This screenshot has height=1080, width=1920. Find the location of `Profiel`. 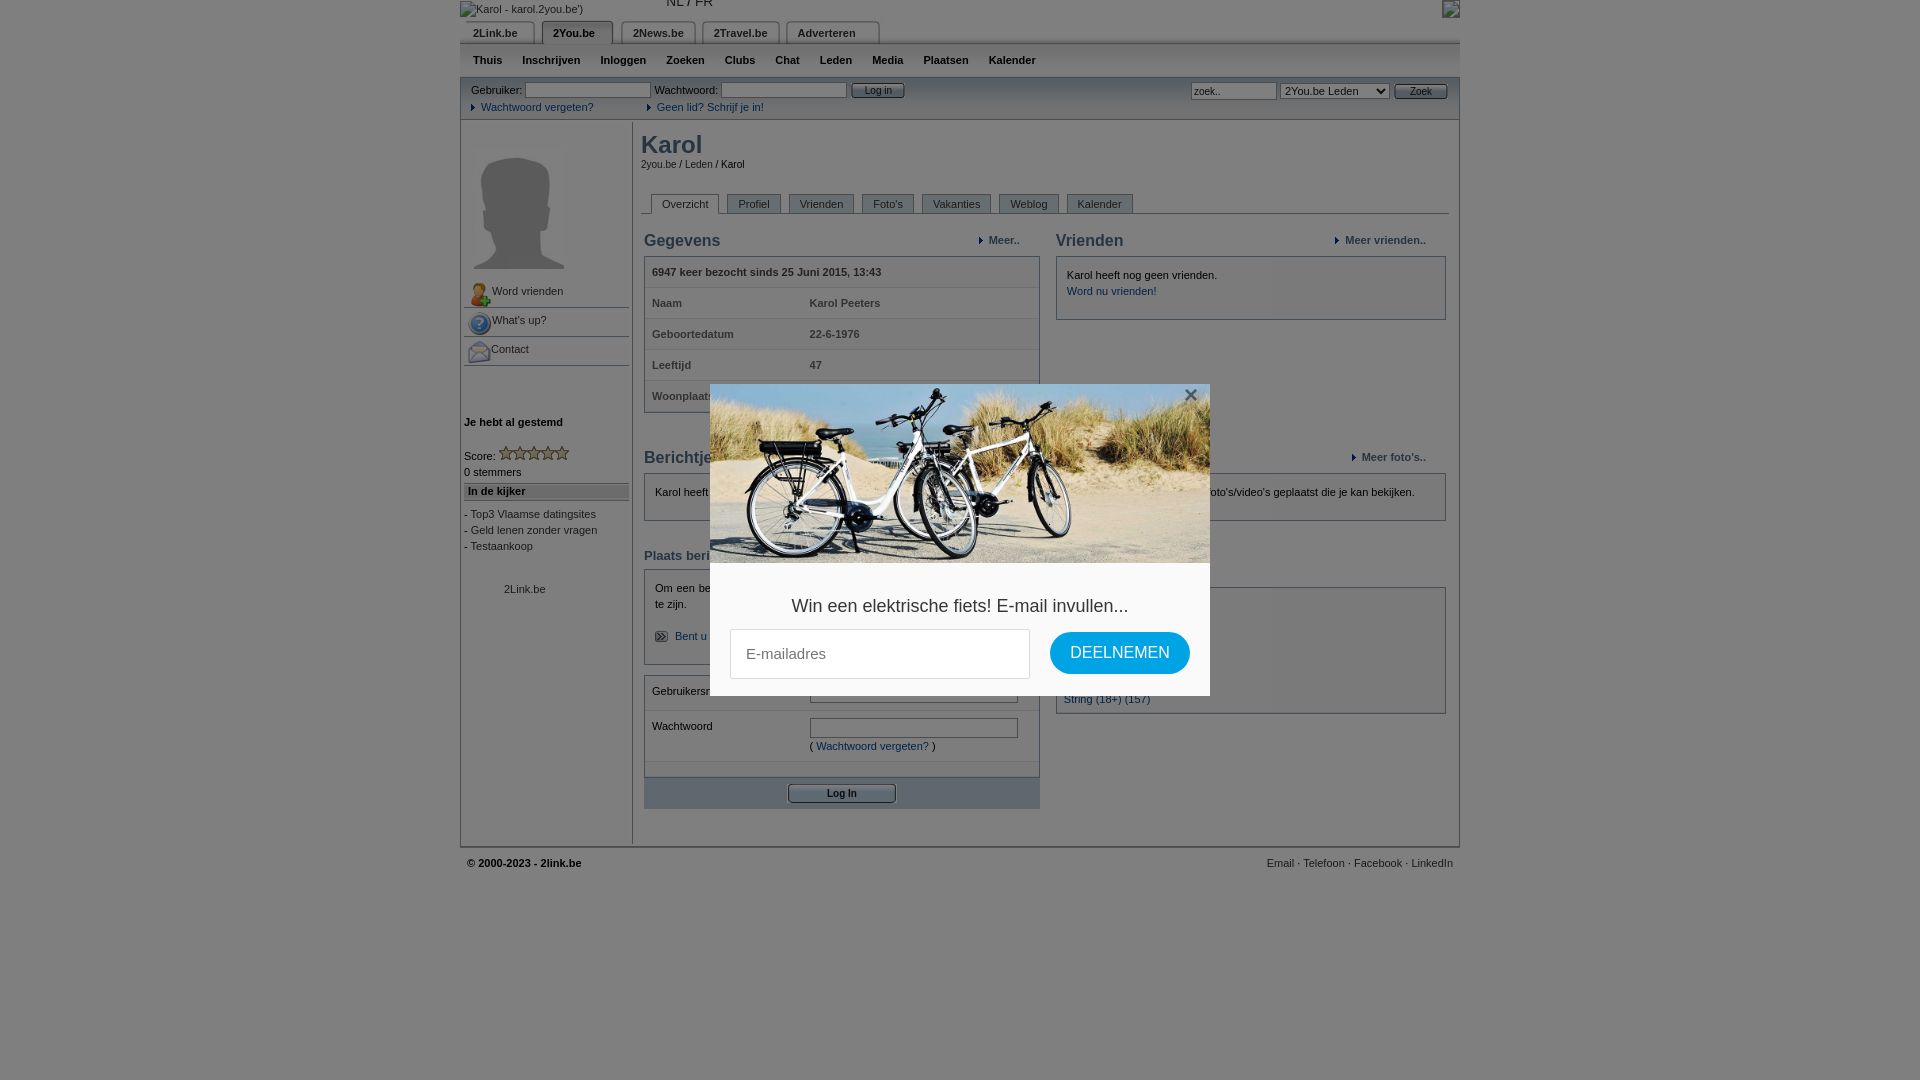

Profiel is located at coordinates (754, 204).